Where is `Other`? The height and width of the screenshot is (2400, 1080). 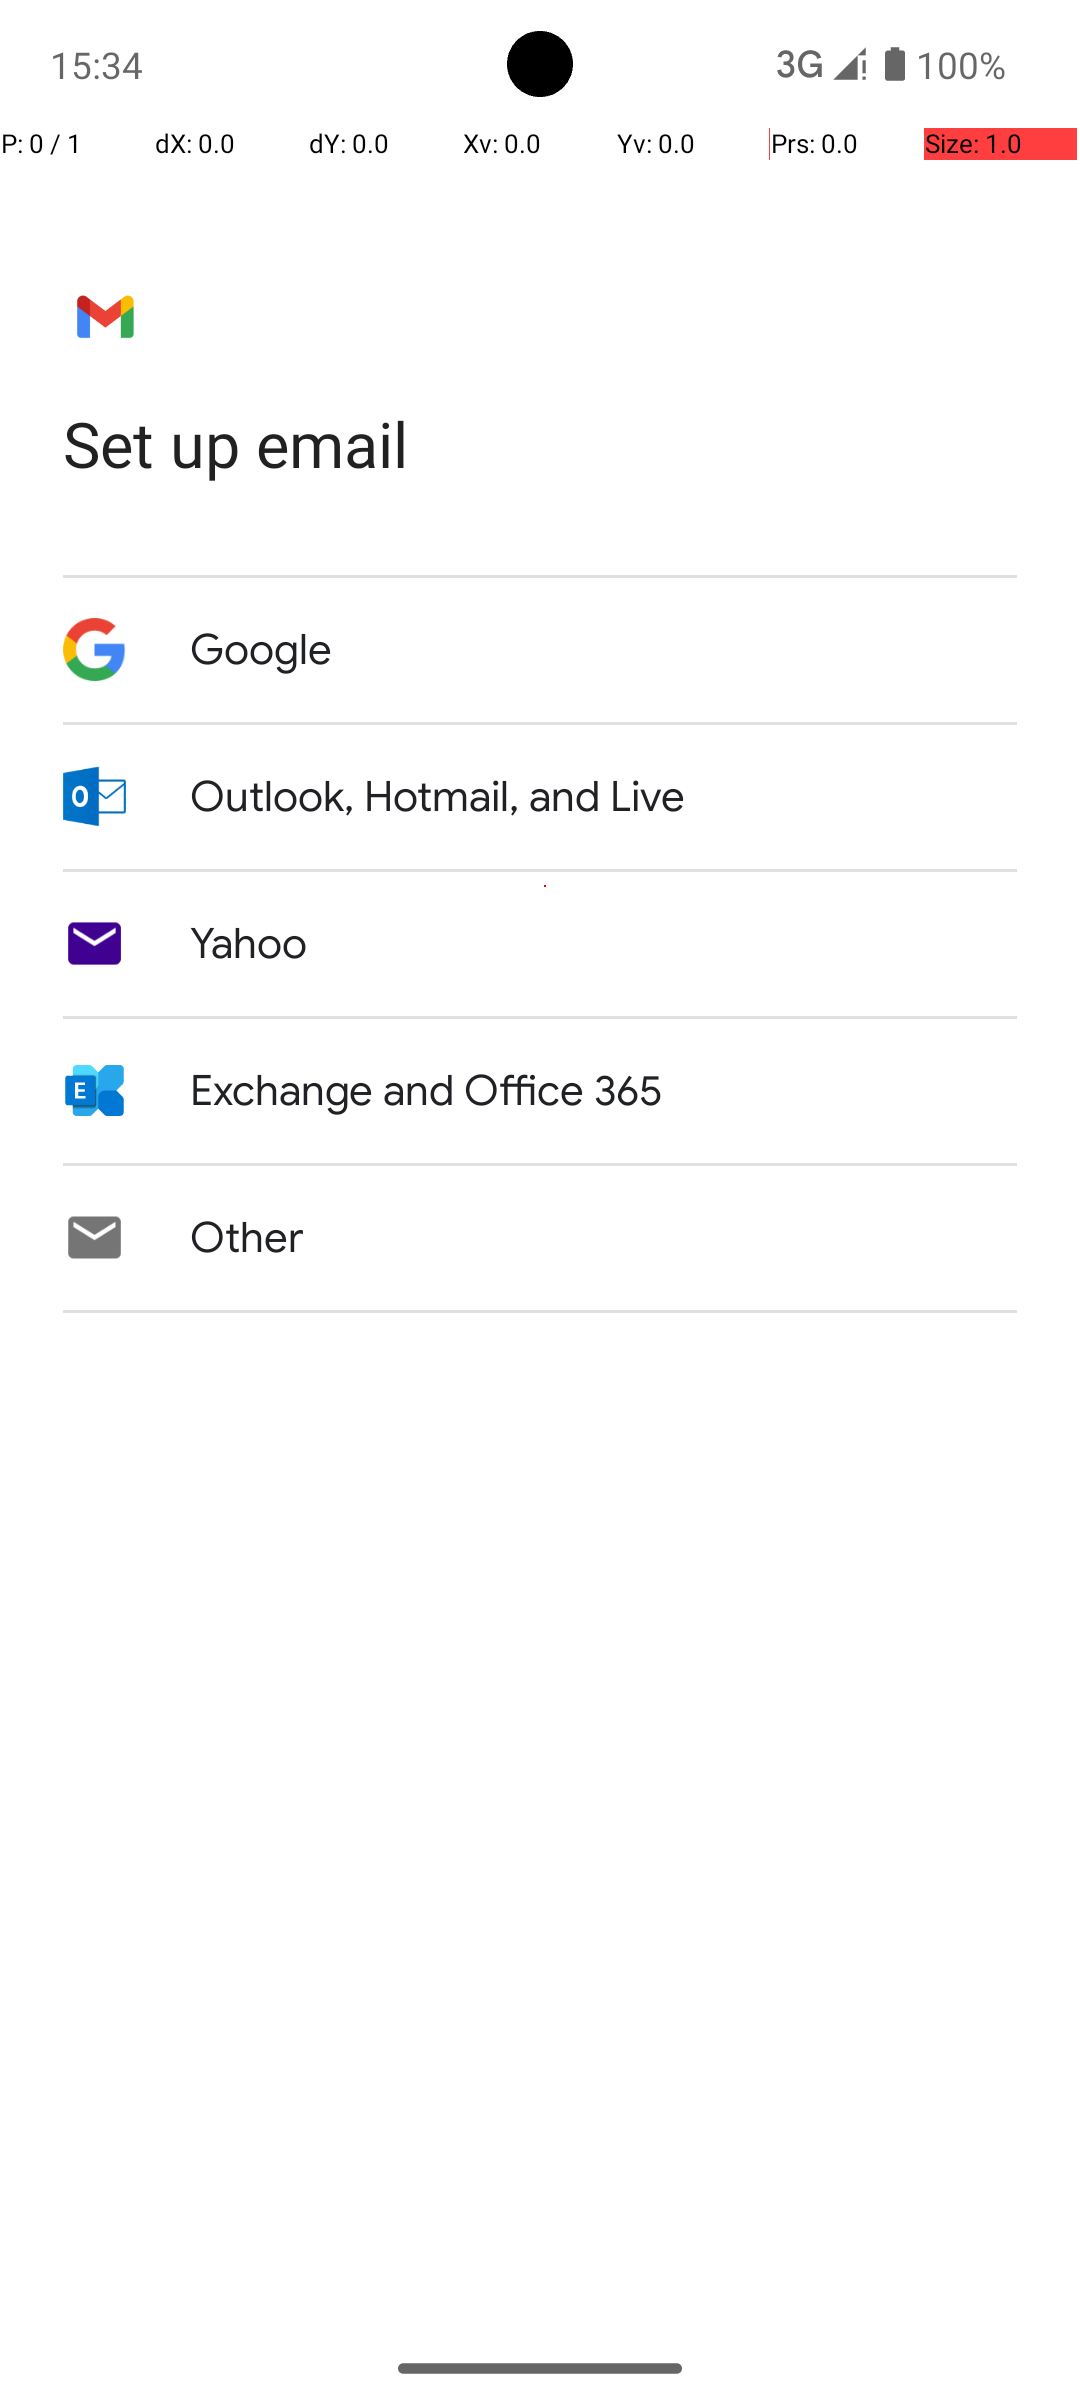
Other is located at coordinates (247, 1238).